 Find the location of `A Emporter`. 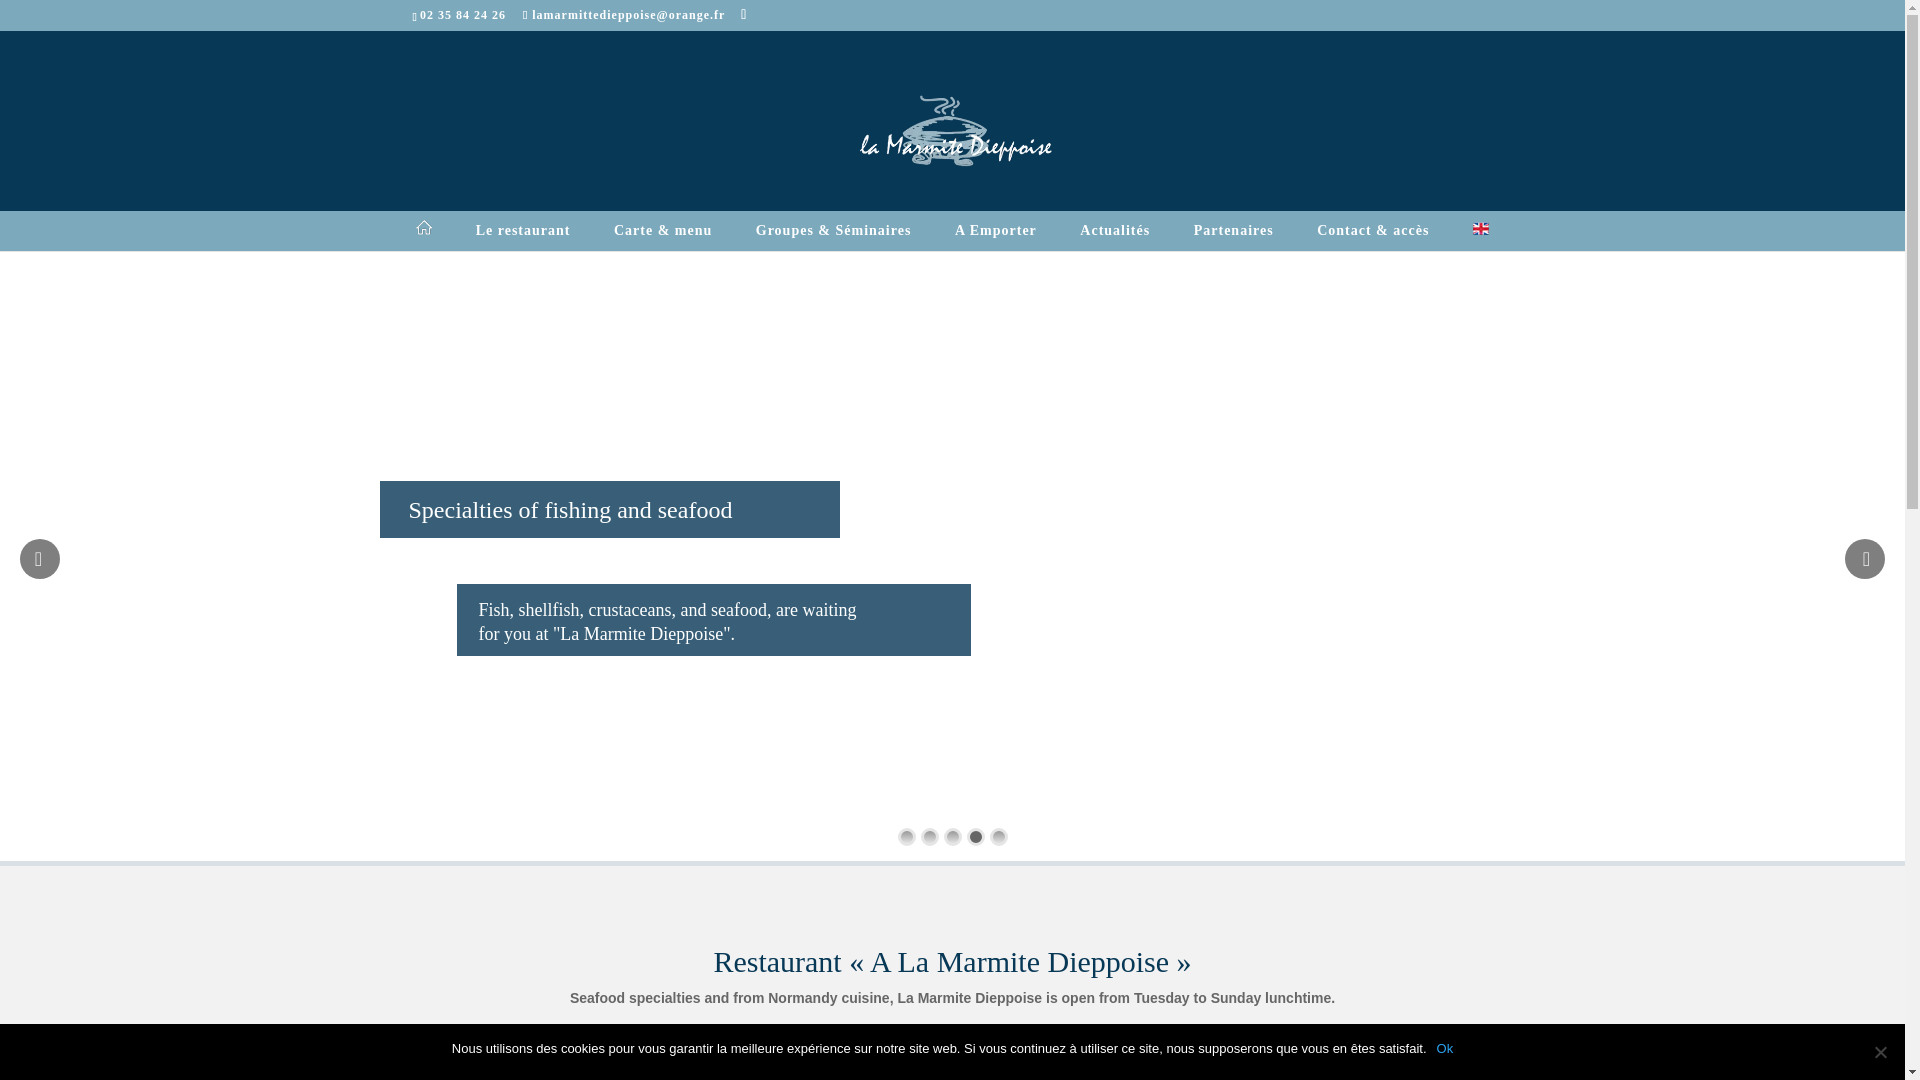

A Emporter is located at coordinates (995, 244).